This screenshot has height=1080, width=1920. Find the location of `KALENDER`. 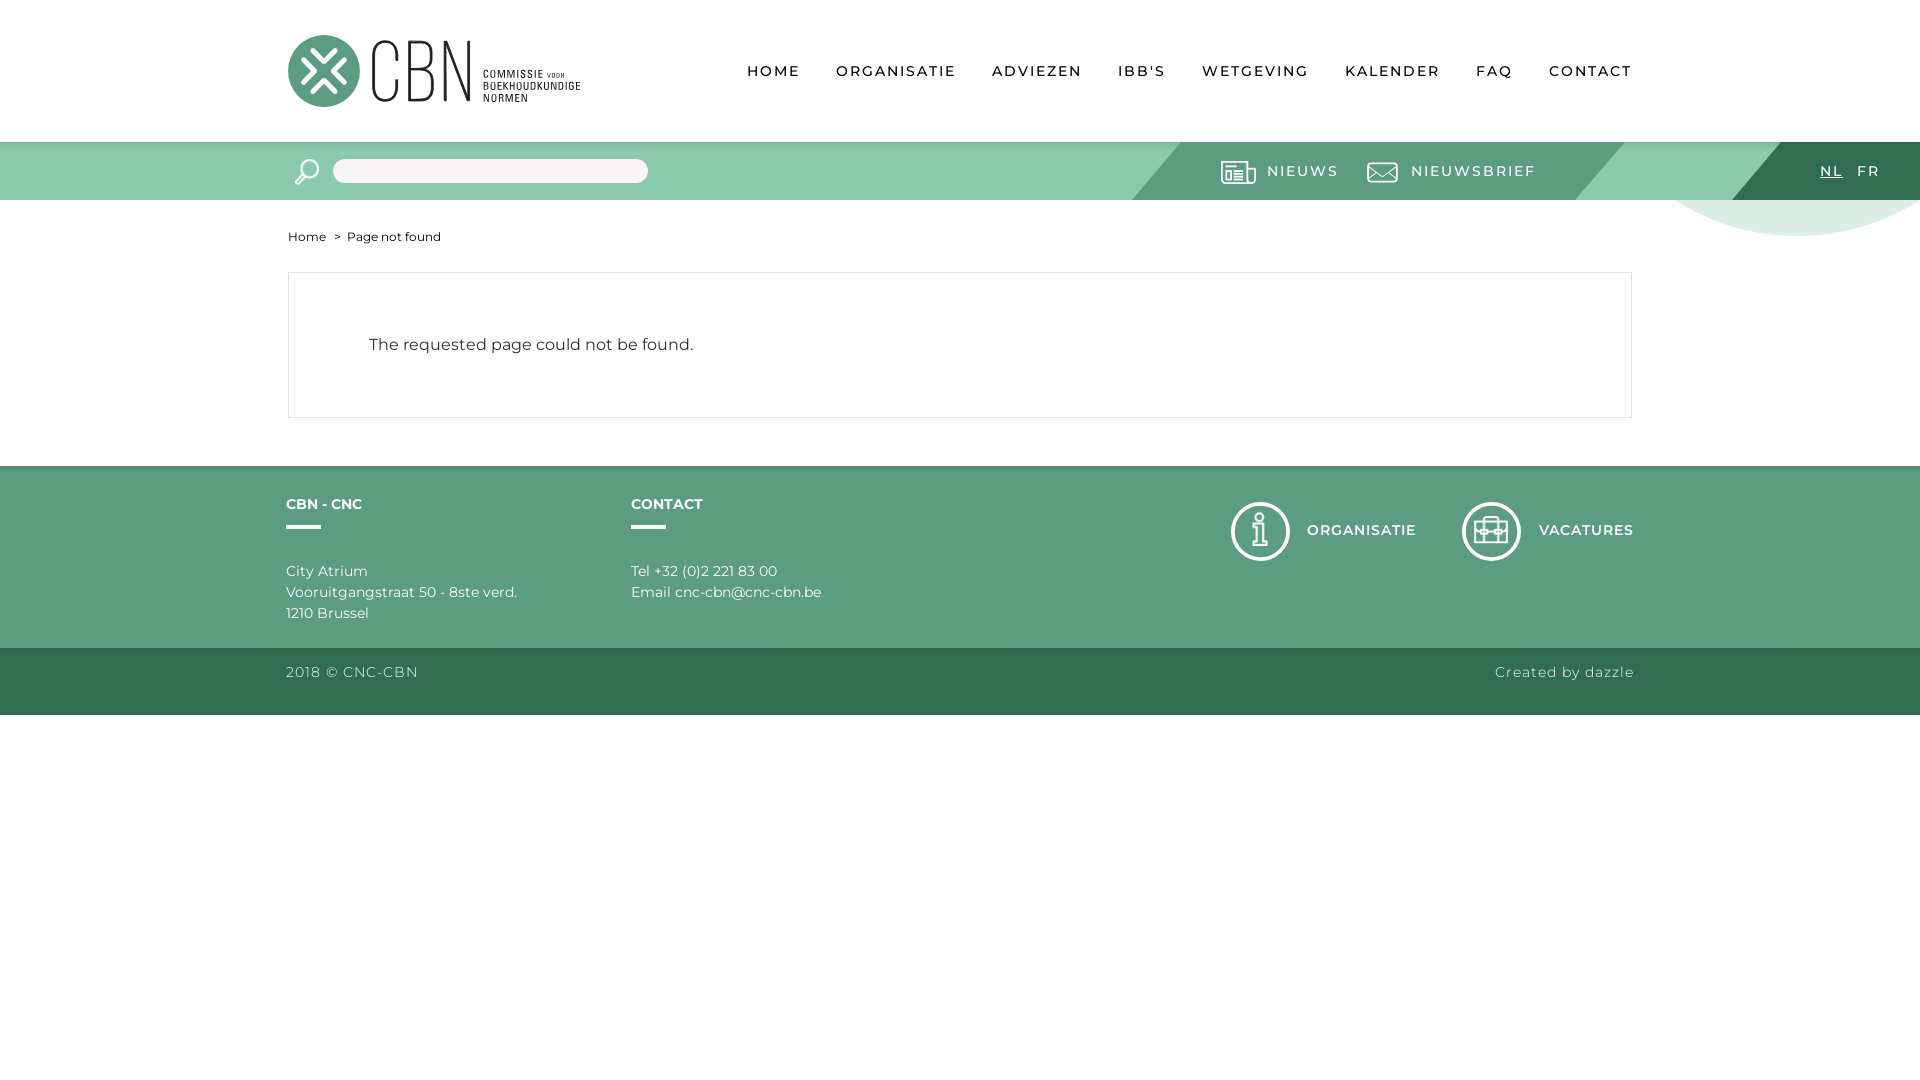

KALENDER is located at coordinates (1392, 74).